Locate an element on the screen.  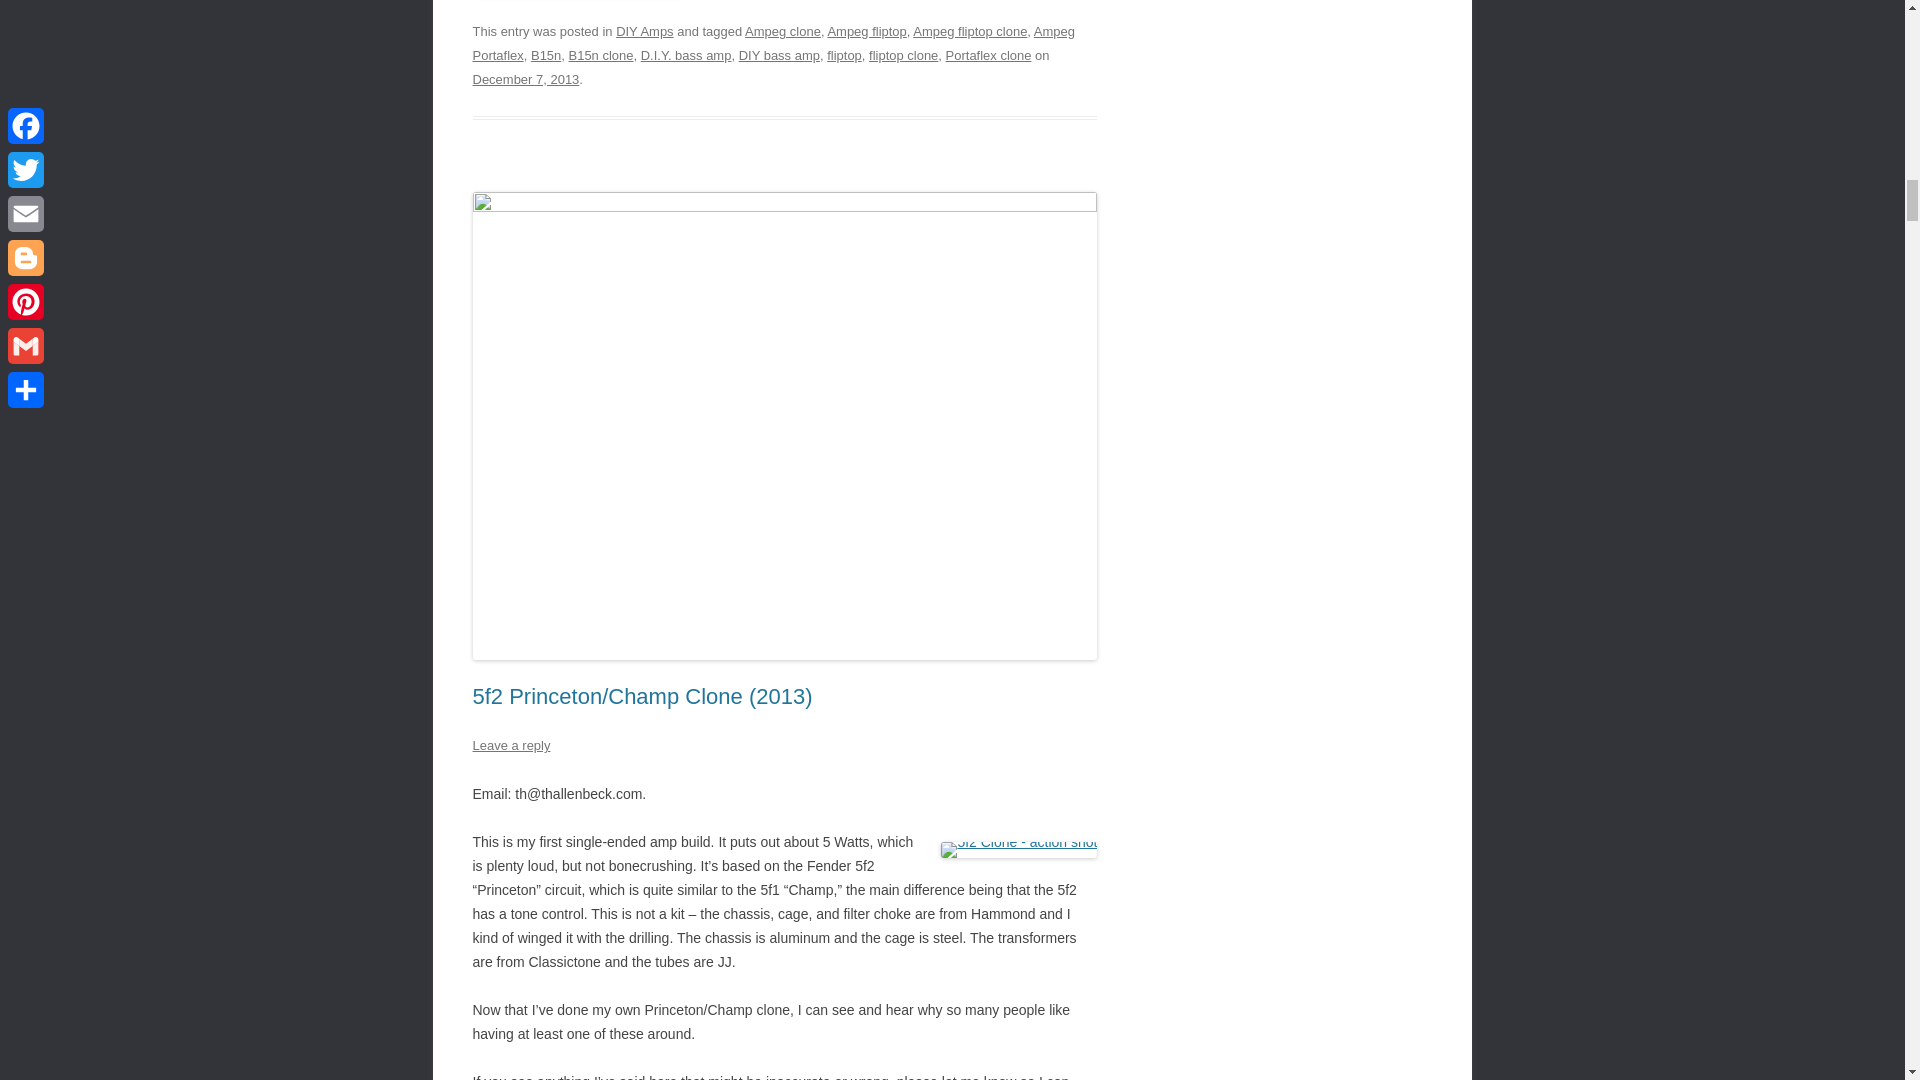
December 7, 2013 is located at coordinates (526, 80).